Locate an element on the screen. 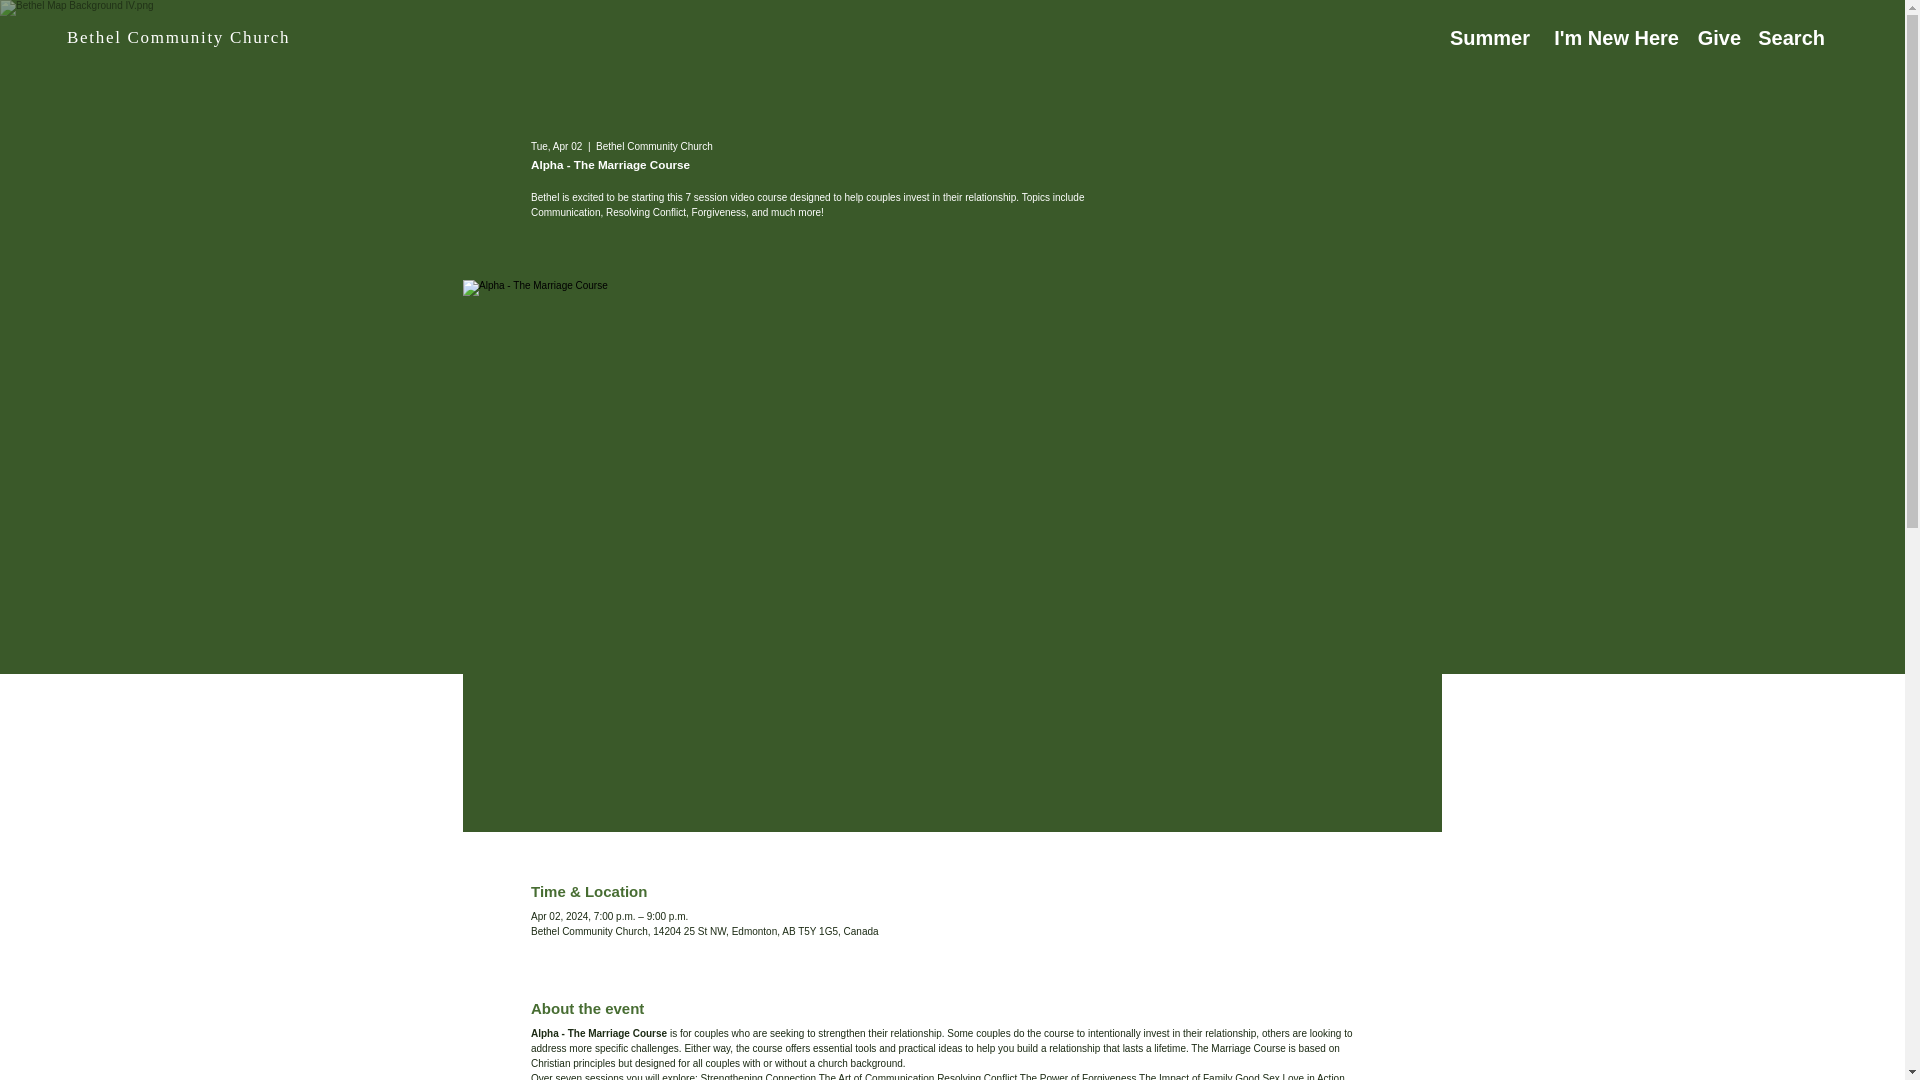 The width and height of the screenshot is (1920, 1080). Summer is located at coordinates (1480, 37).